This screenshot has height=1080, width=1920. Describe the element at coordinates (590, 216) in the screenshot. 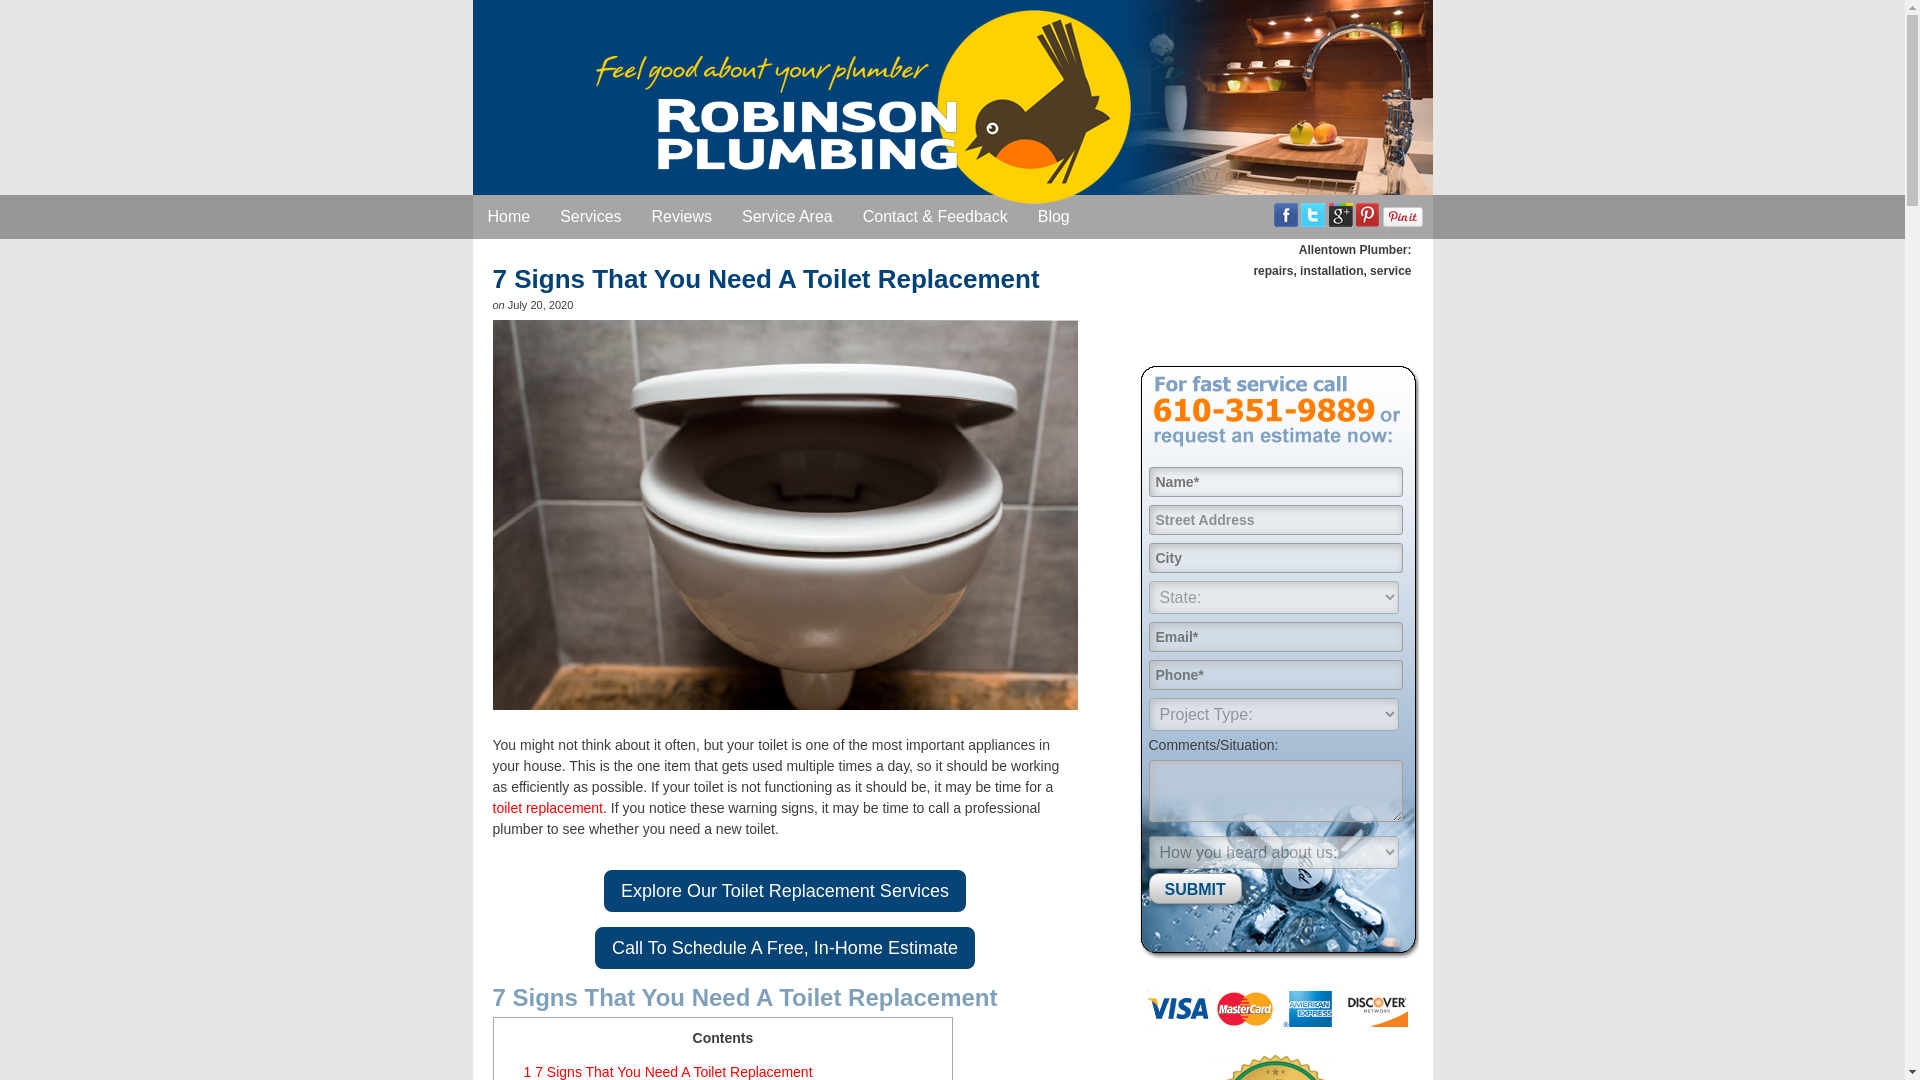

I see `Services` at that location.